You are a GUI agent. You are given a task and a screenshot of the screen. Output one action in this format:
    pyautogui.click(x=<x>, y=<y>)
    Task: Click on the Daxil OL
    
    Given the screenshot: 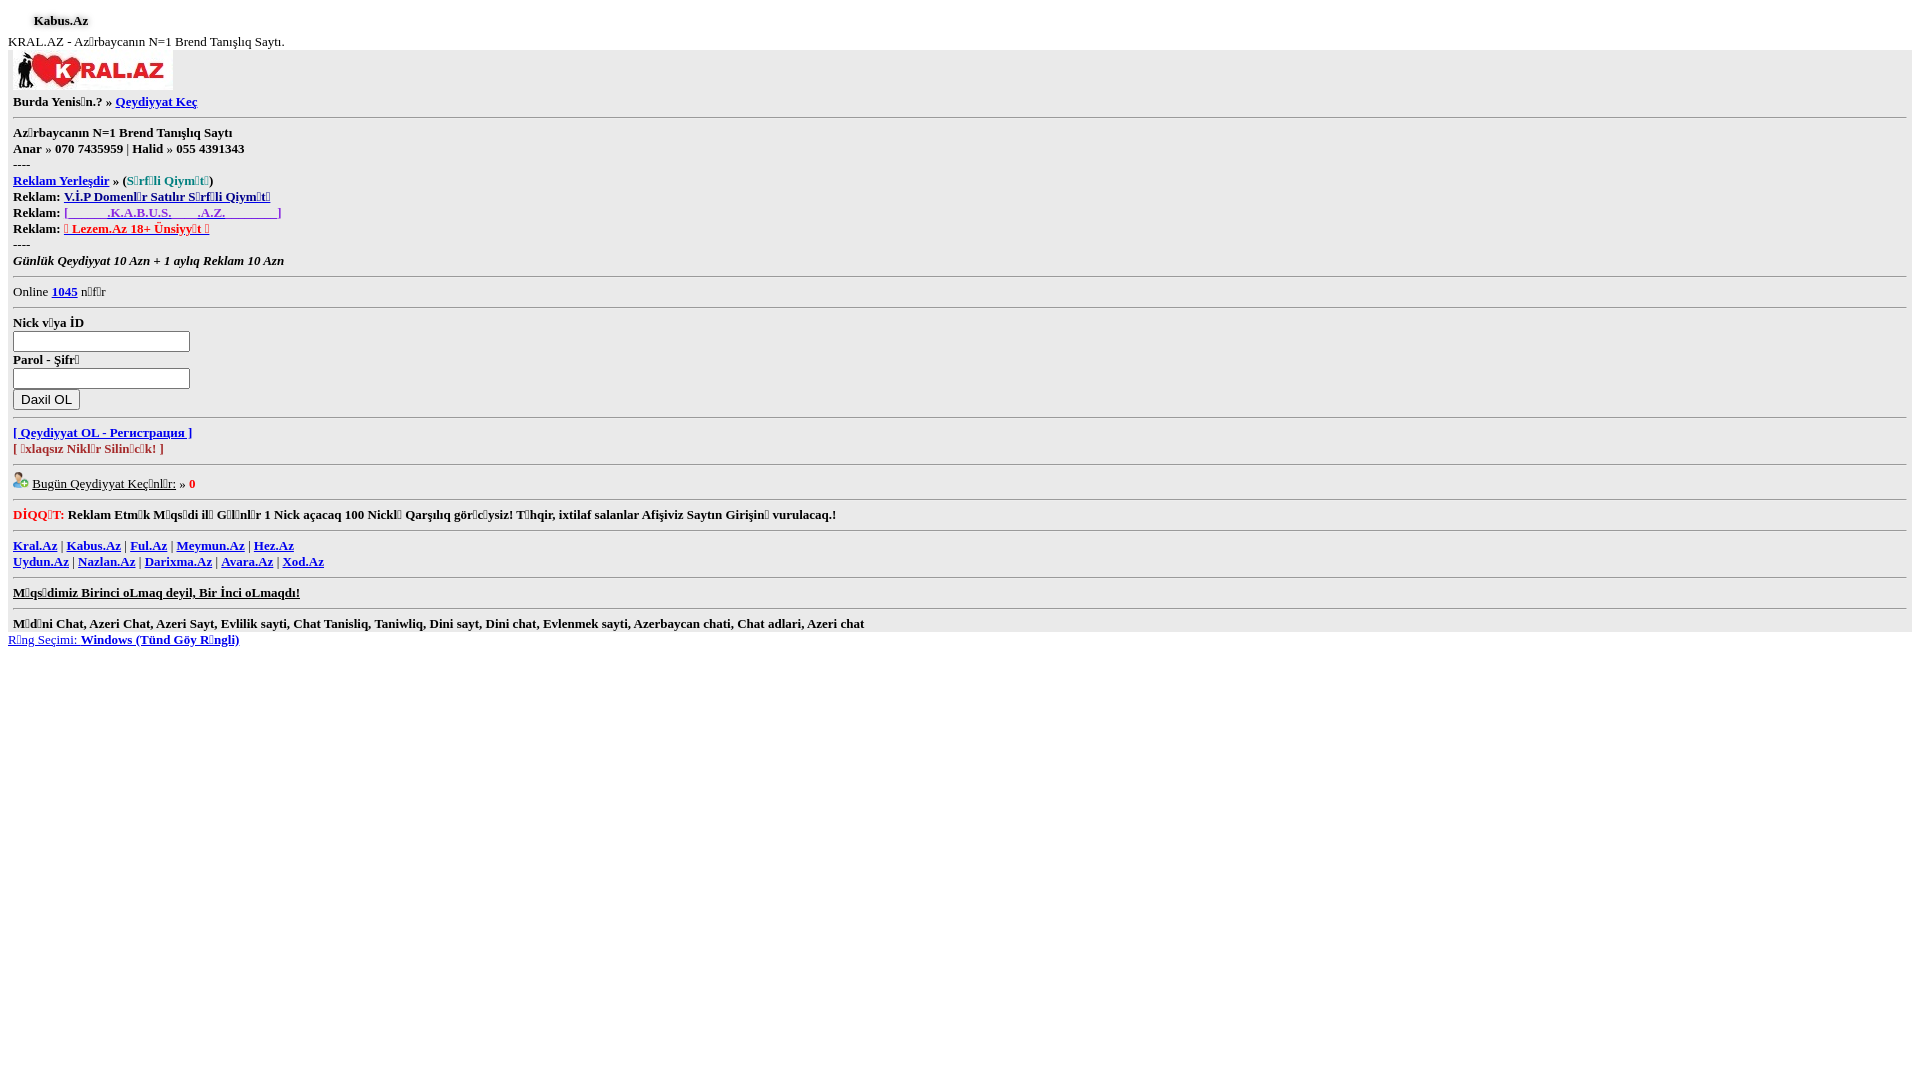 What is the action you would take?
    pyautogui.click(x=46, y=400)
    